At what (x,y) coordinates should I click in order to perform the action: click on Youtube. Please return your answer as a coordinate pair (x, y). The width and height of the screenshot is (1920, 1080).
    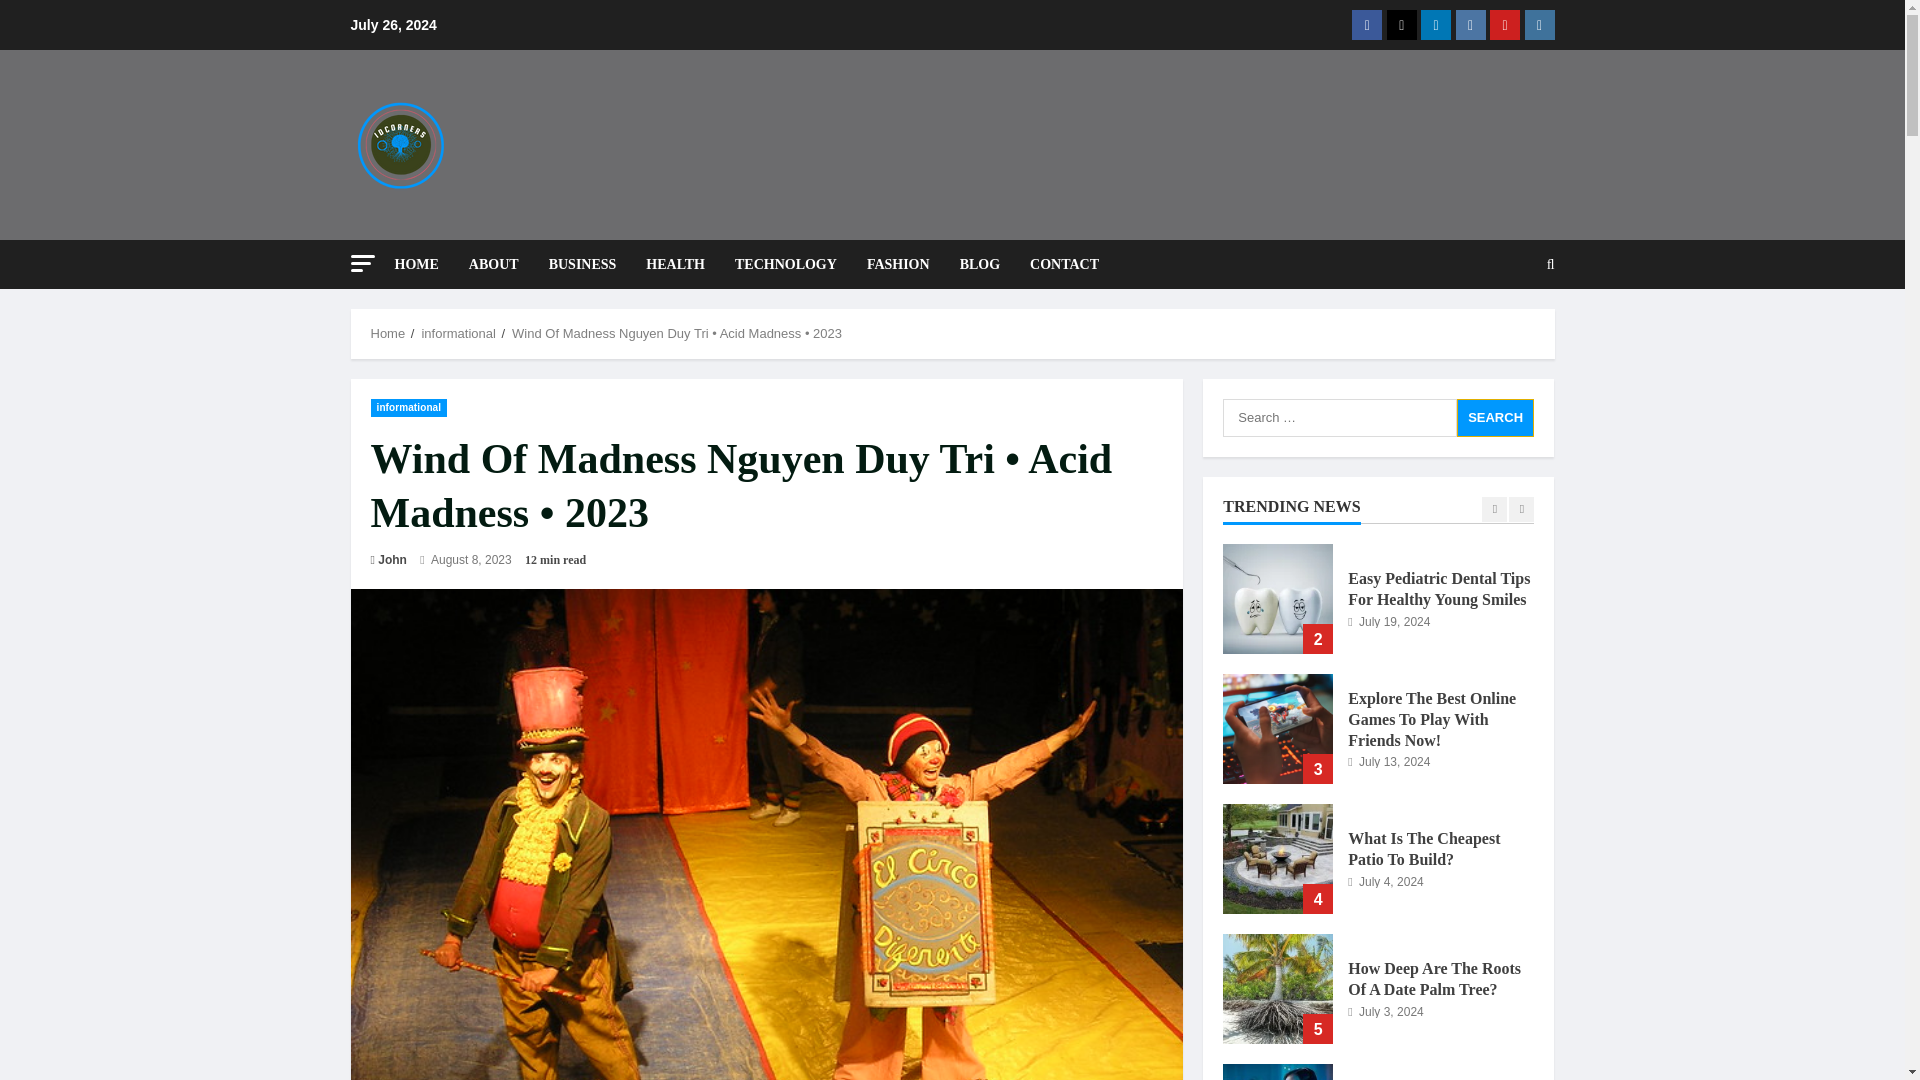
    Looking at the image, I should click on (1504, 24).